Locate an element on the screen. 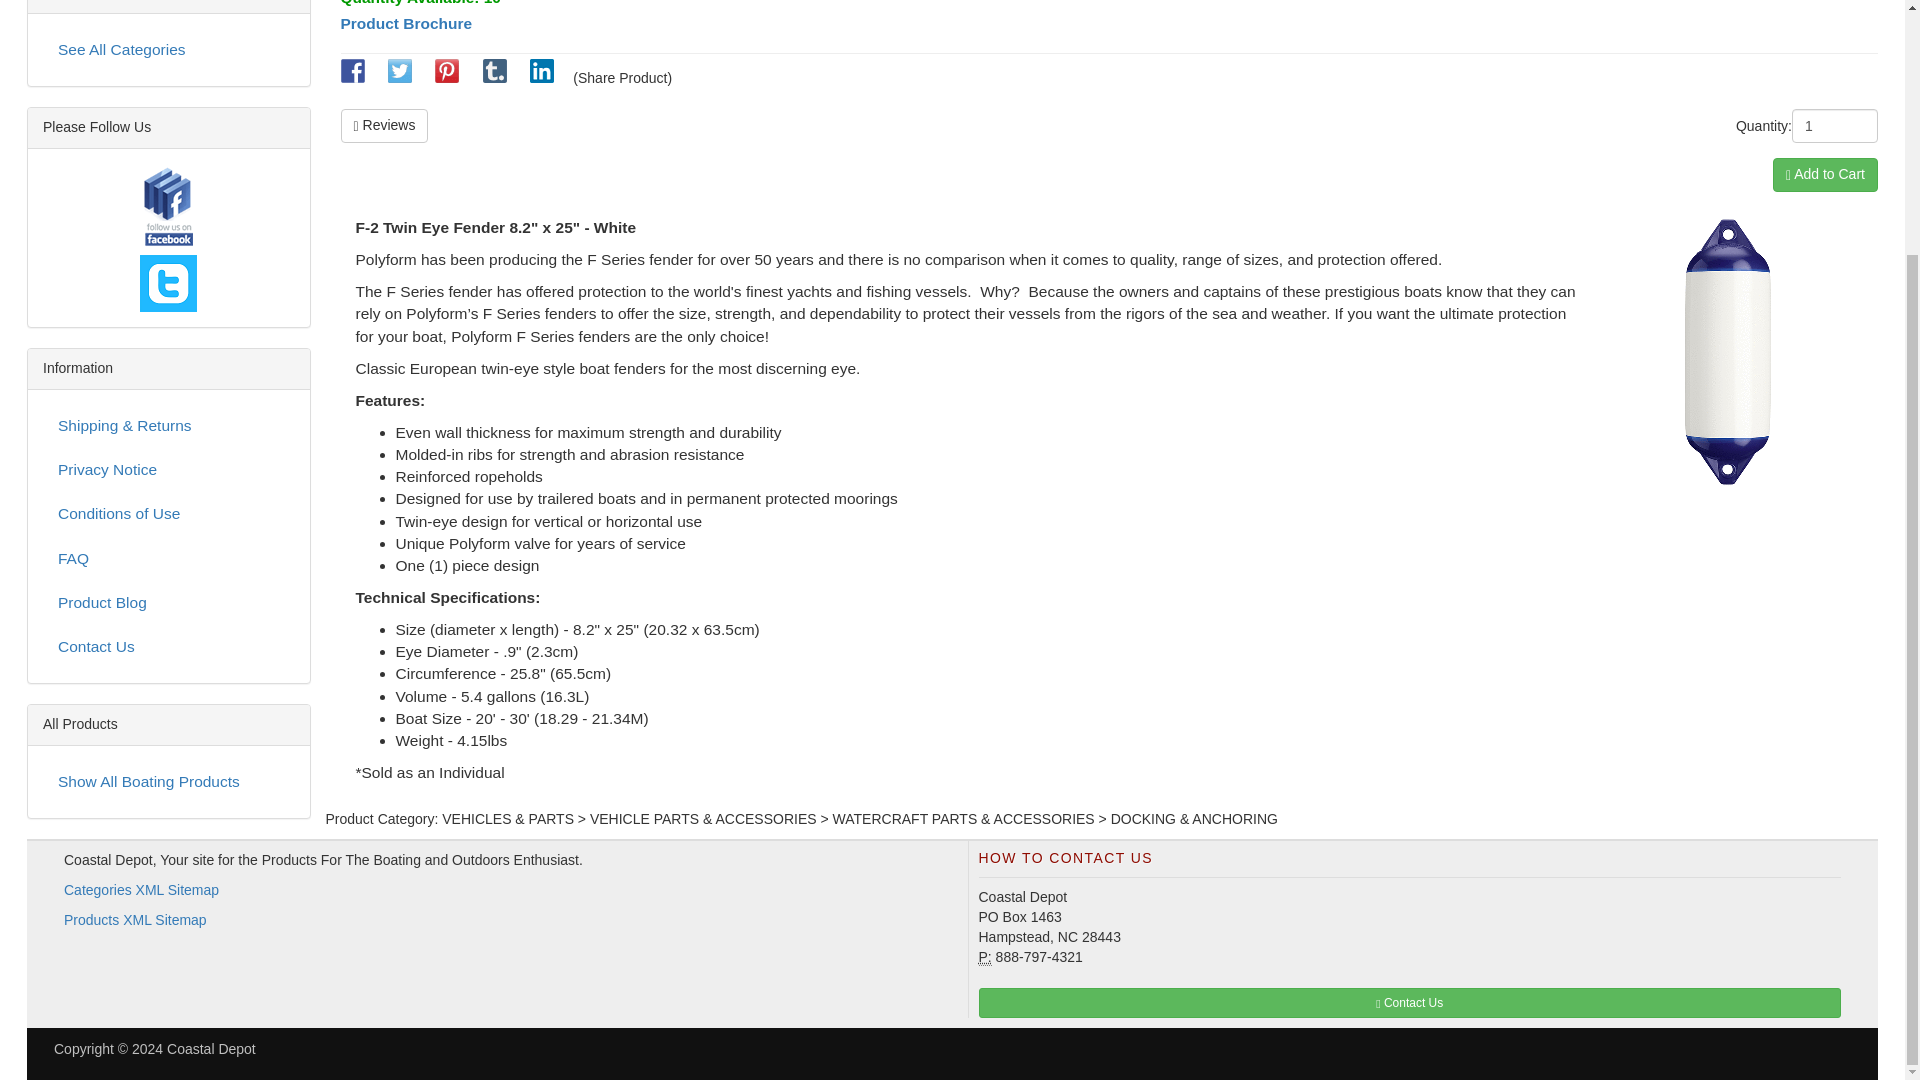 The width and height of the screenshot is (1920, 1080). Share on Facebook is located at coordinates (352, 78).